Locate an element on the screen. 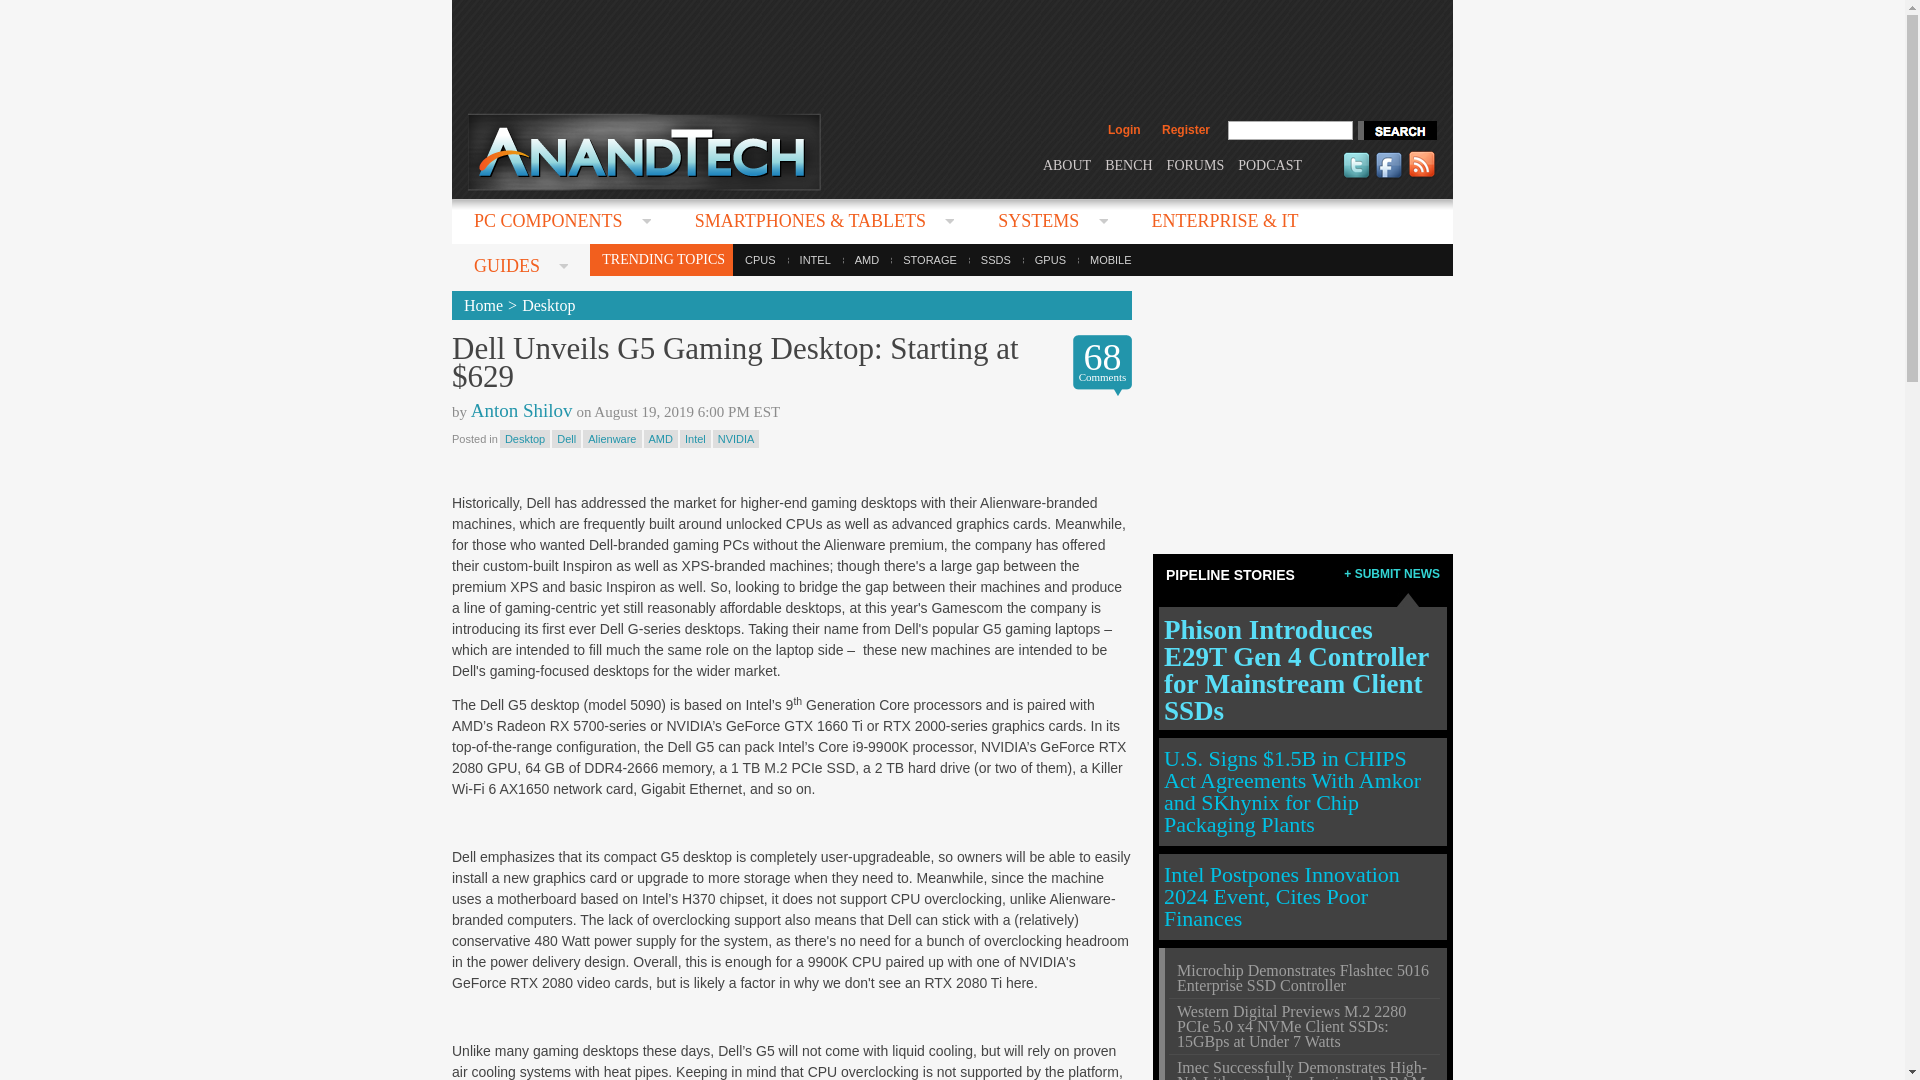 The width and height of the screenshot is (1920, 1080). PODCAST is located at coordinates (1270, 164).